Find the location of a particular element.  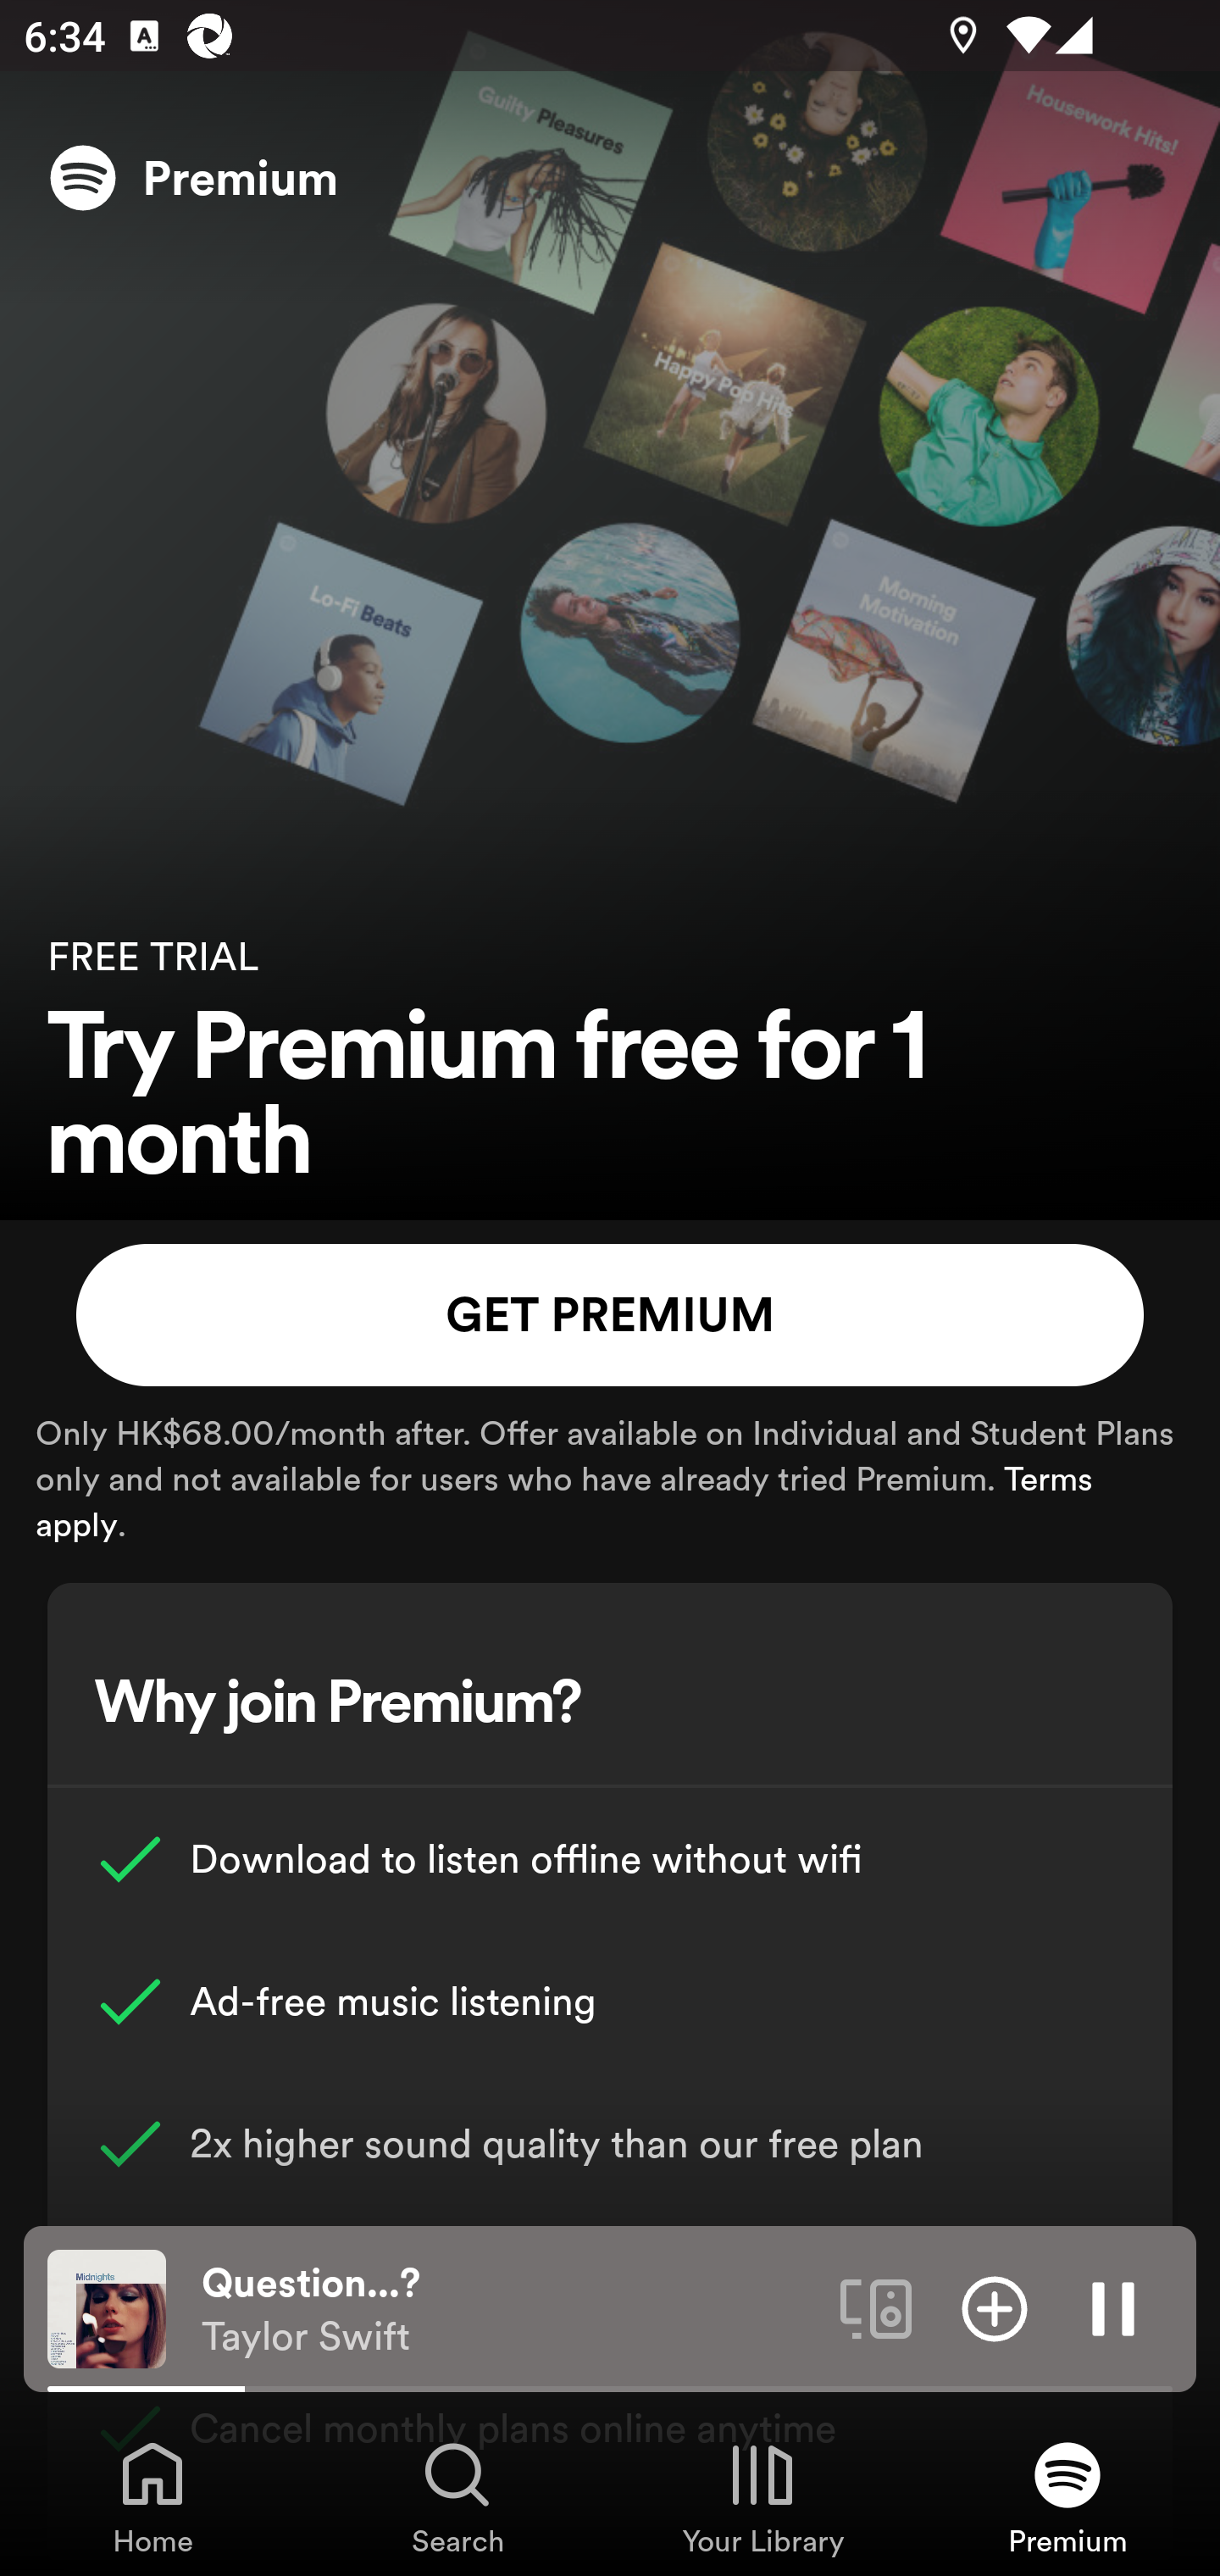

Question...? Taylor Swift is located at coordinates (508, 2309).